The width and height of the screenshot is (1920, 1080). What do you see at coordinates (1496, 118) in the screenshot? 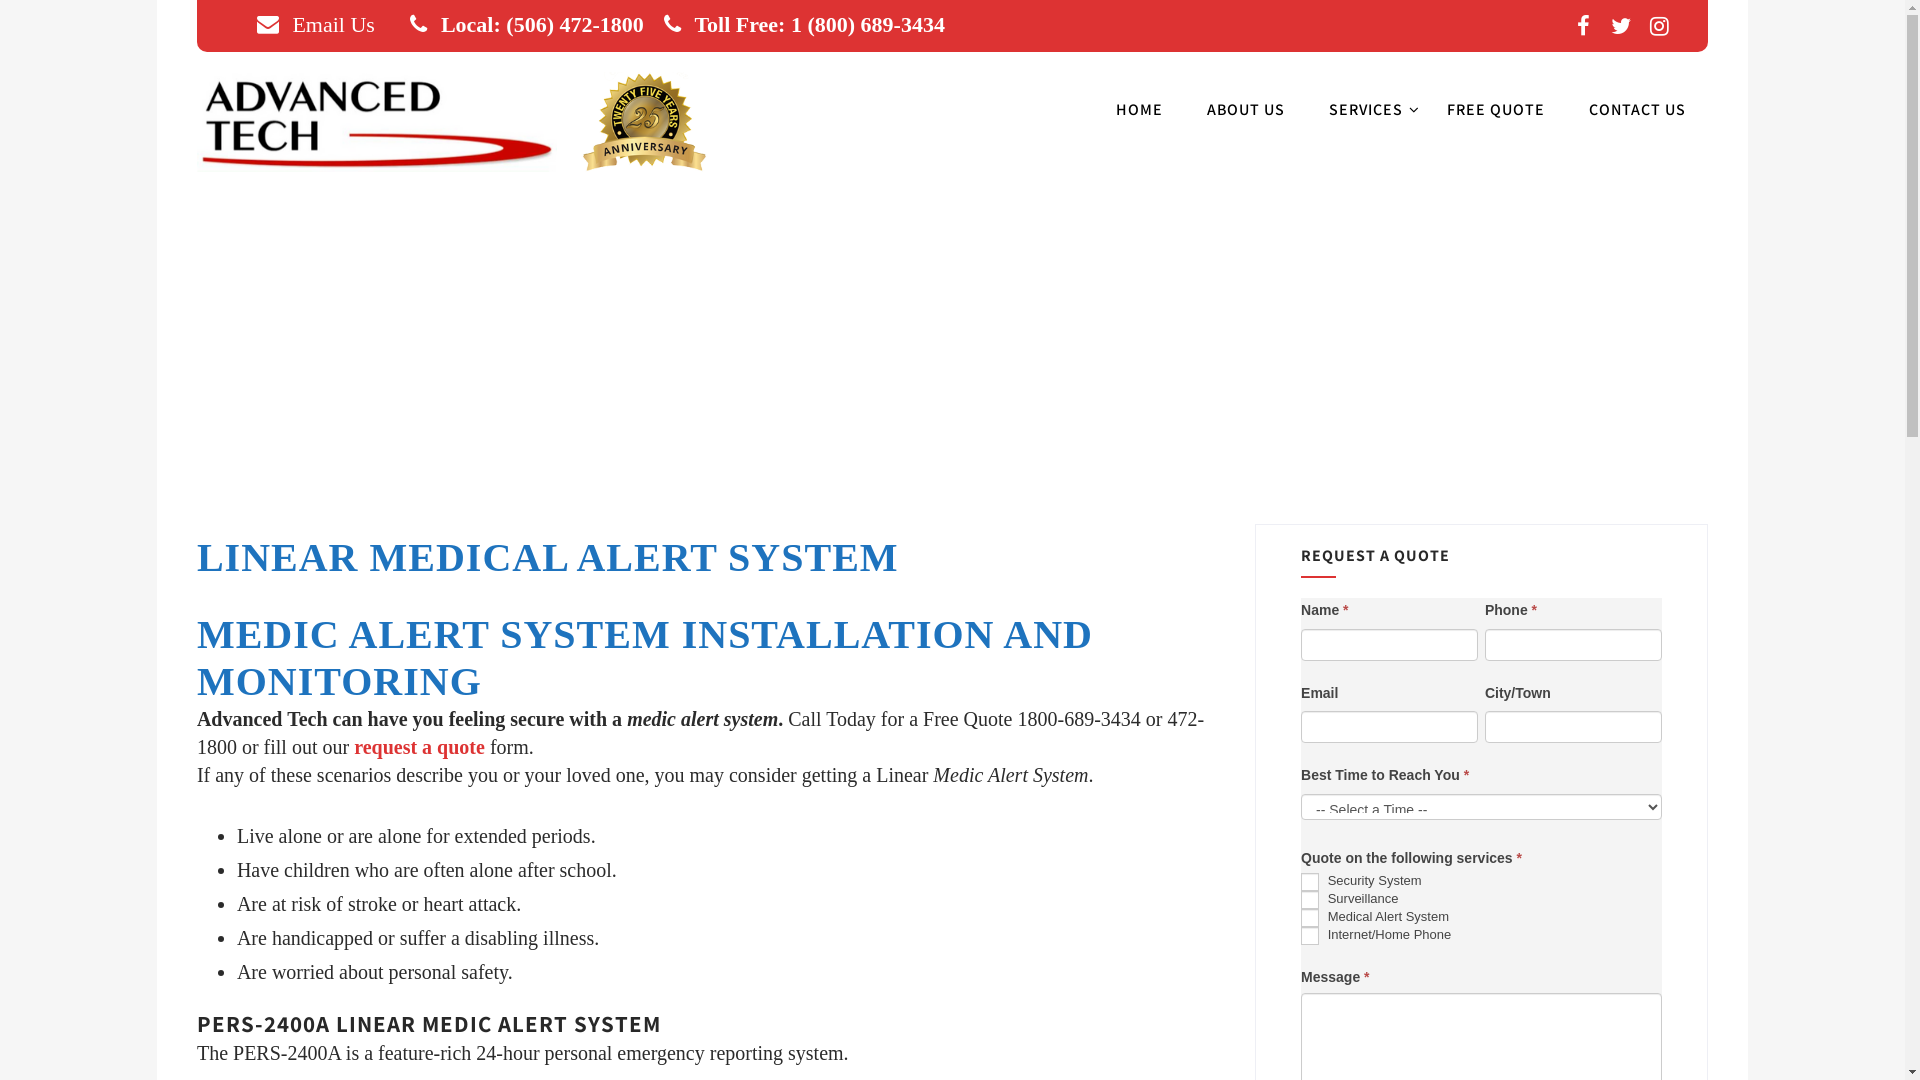
I see `FREE QUOTE` at bounding box center [1496, 118].